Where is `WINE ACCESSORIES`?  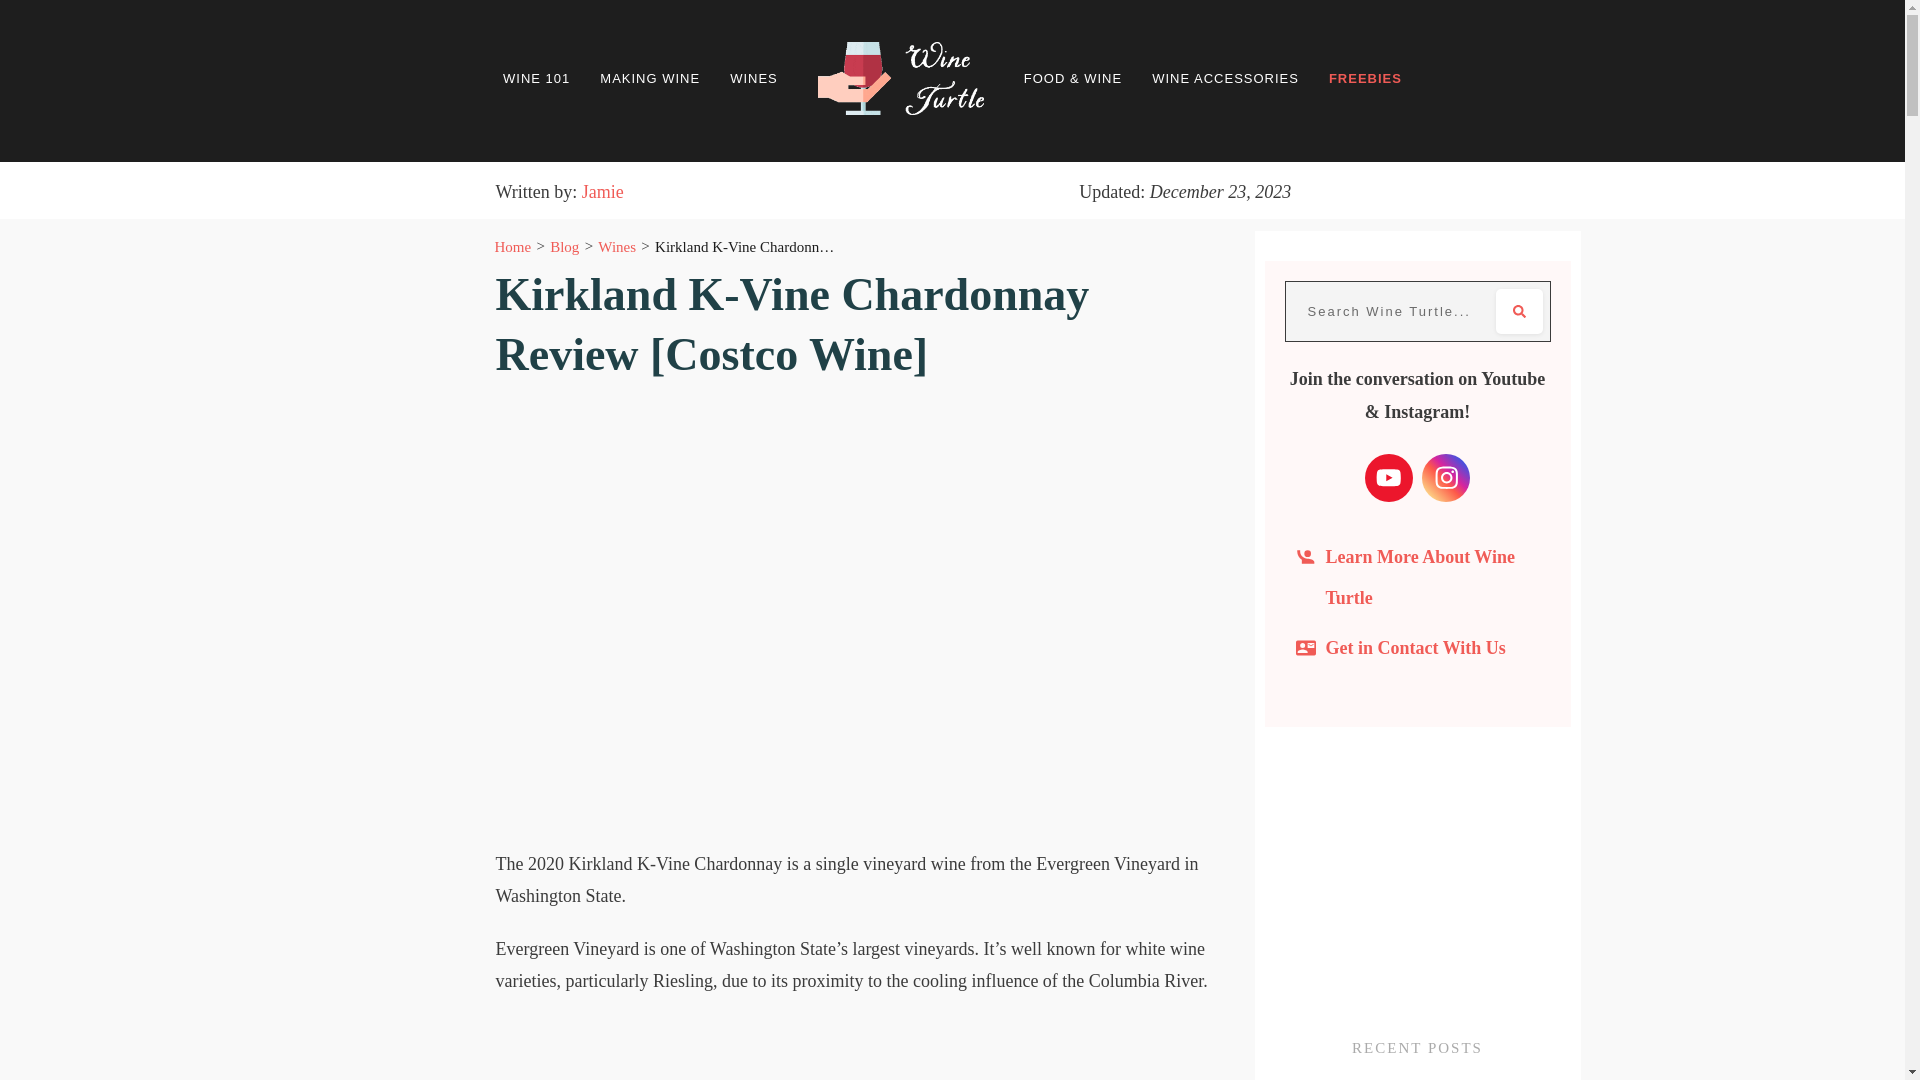
WINE ACCESSORIES is located at coordinates (1226, 78).